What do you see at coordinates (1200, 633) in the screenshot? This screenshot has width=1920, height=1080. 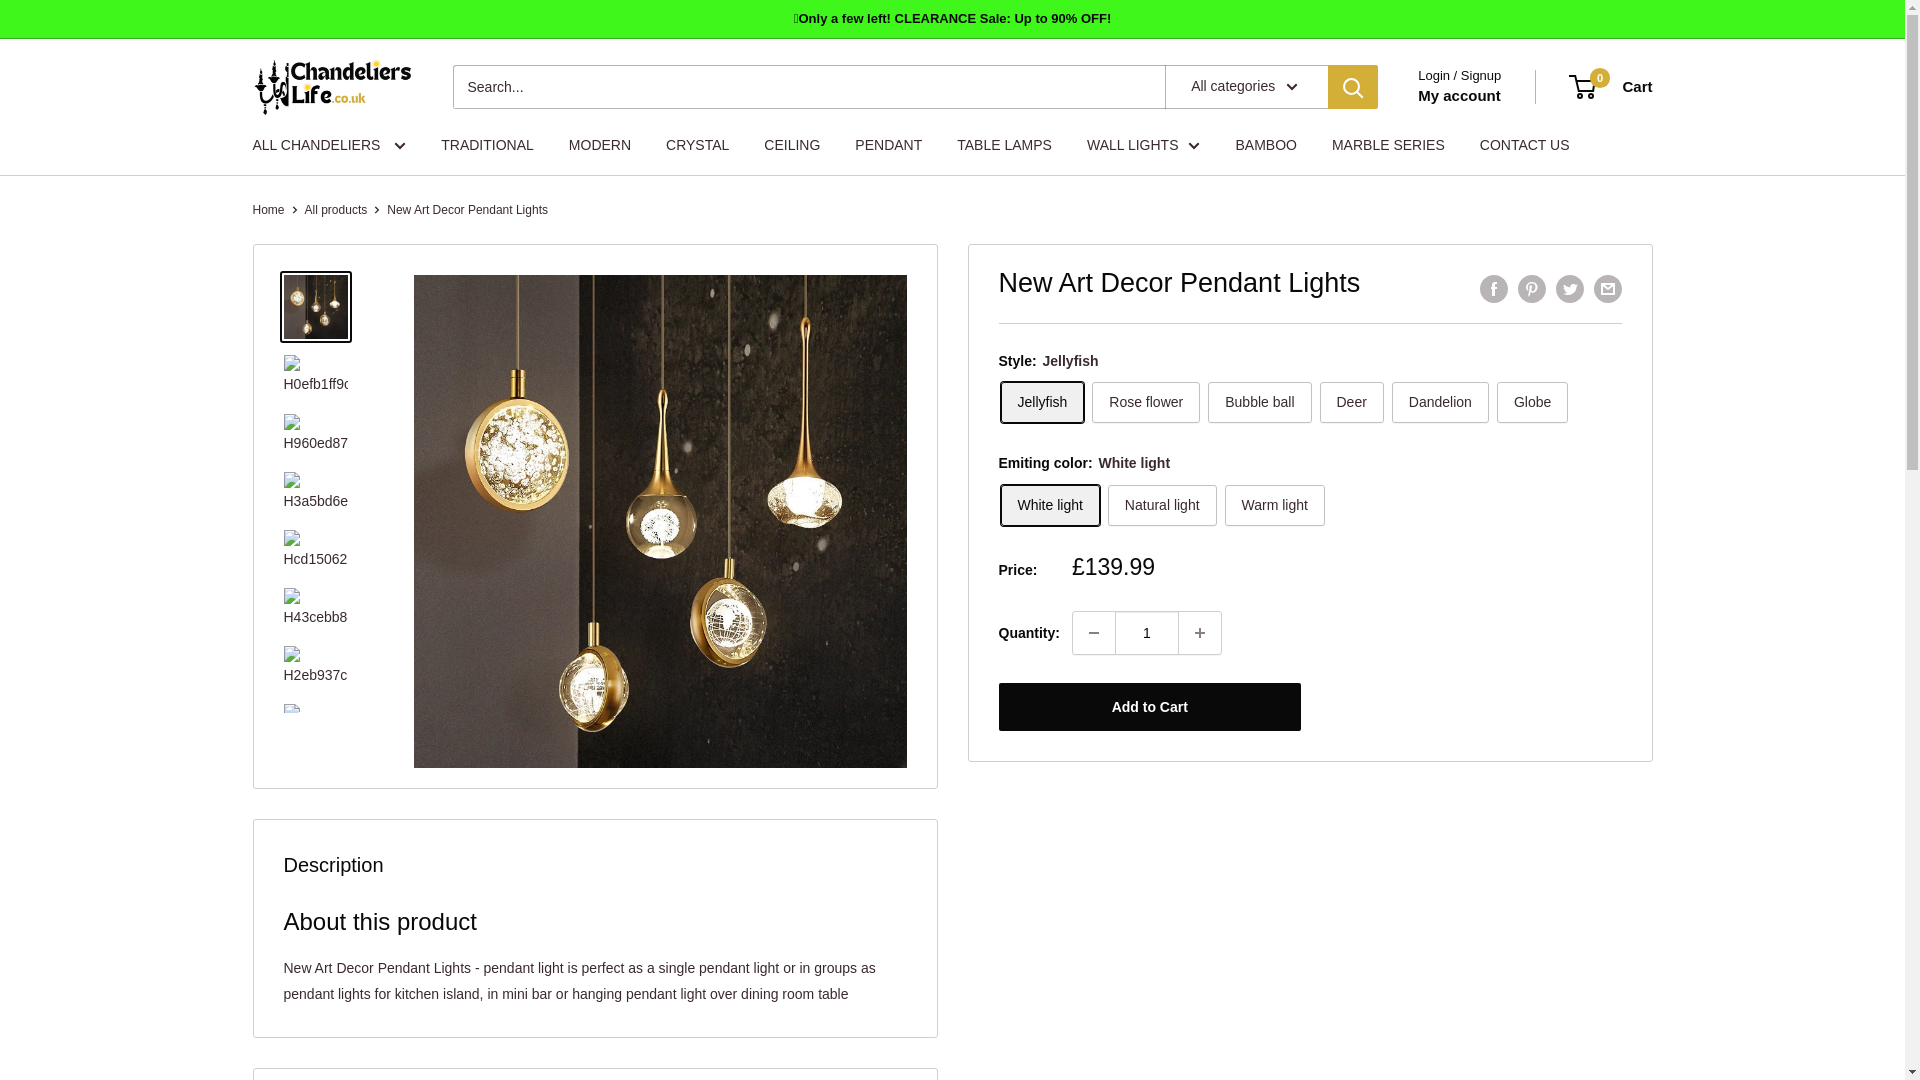 I see `Increase quantity by 1` at bounding box center [1200, 633].